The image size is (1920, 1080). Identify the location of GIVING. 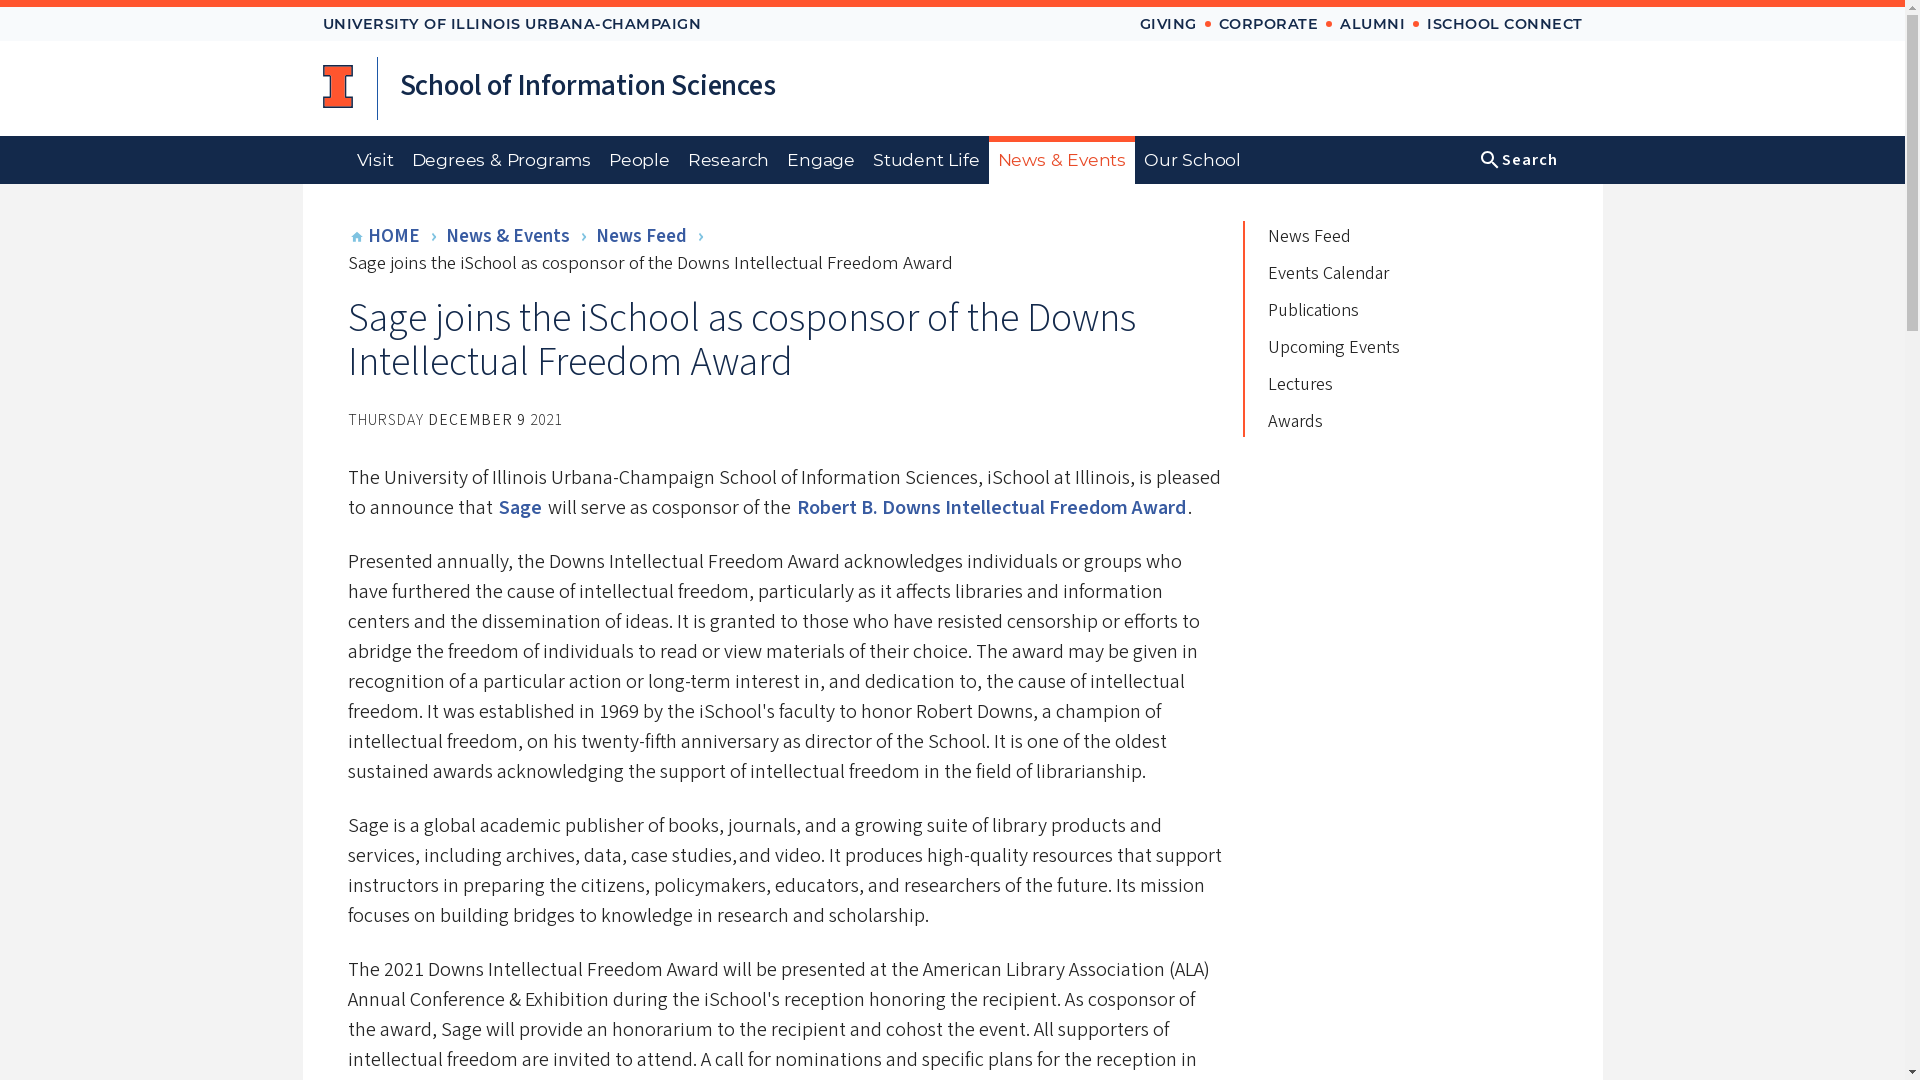
(1168, 24).